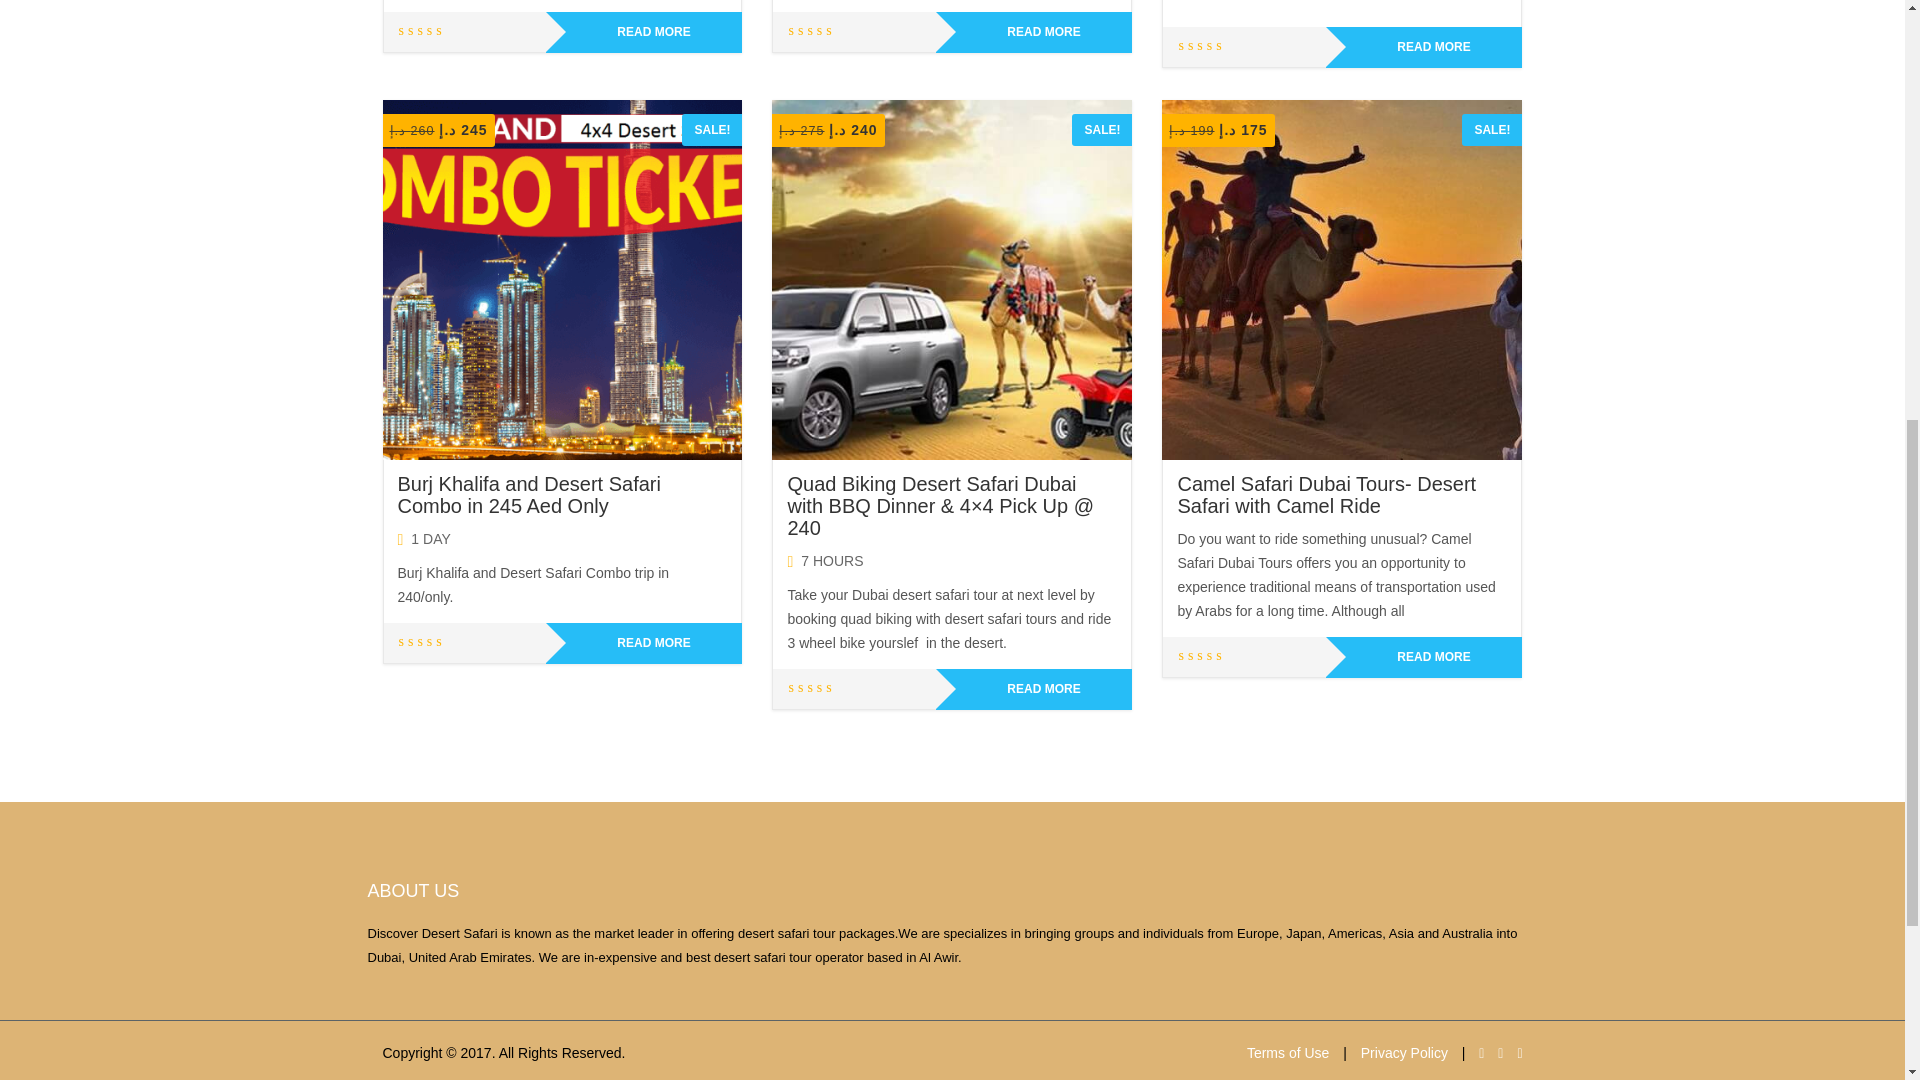  I want to click on READ MORE, so click(1034, 688).